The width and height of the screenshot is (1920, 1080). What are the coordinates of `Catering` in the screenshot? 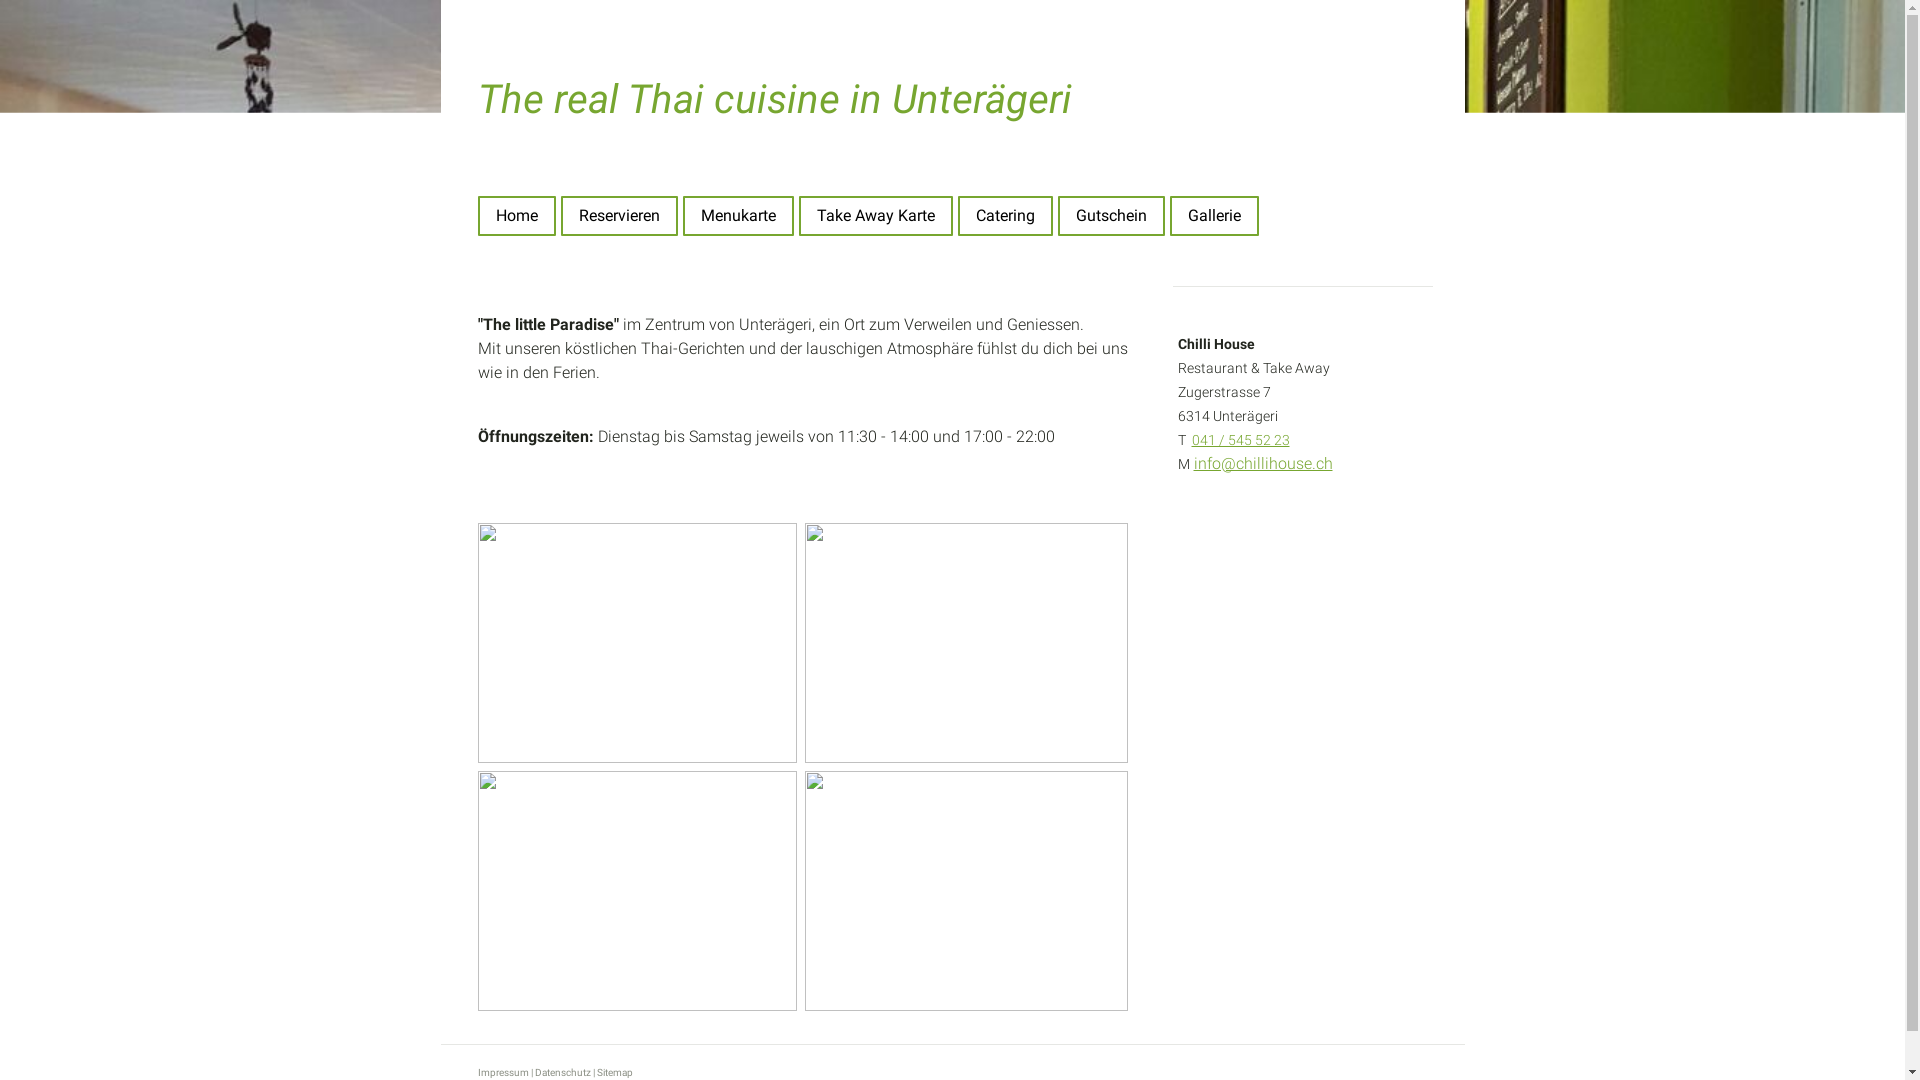 It's located at (1006, 216).